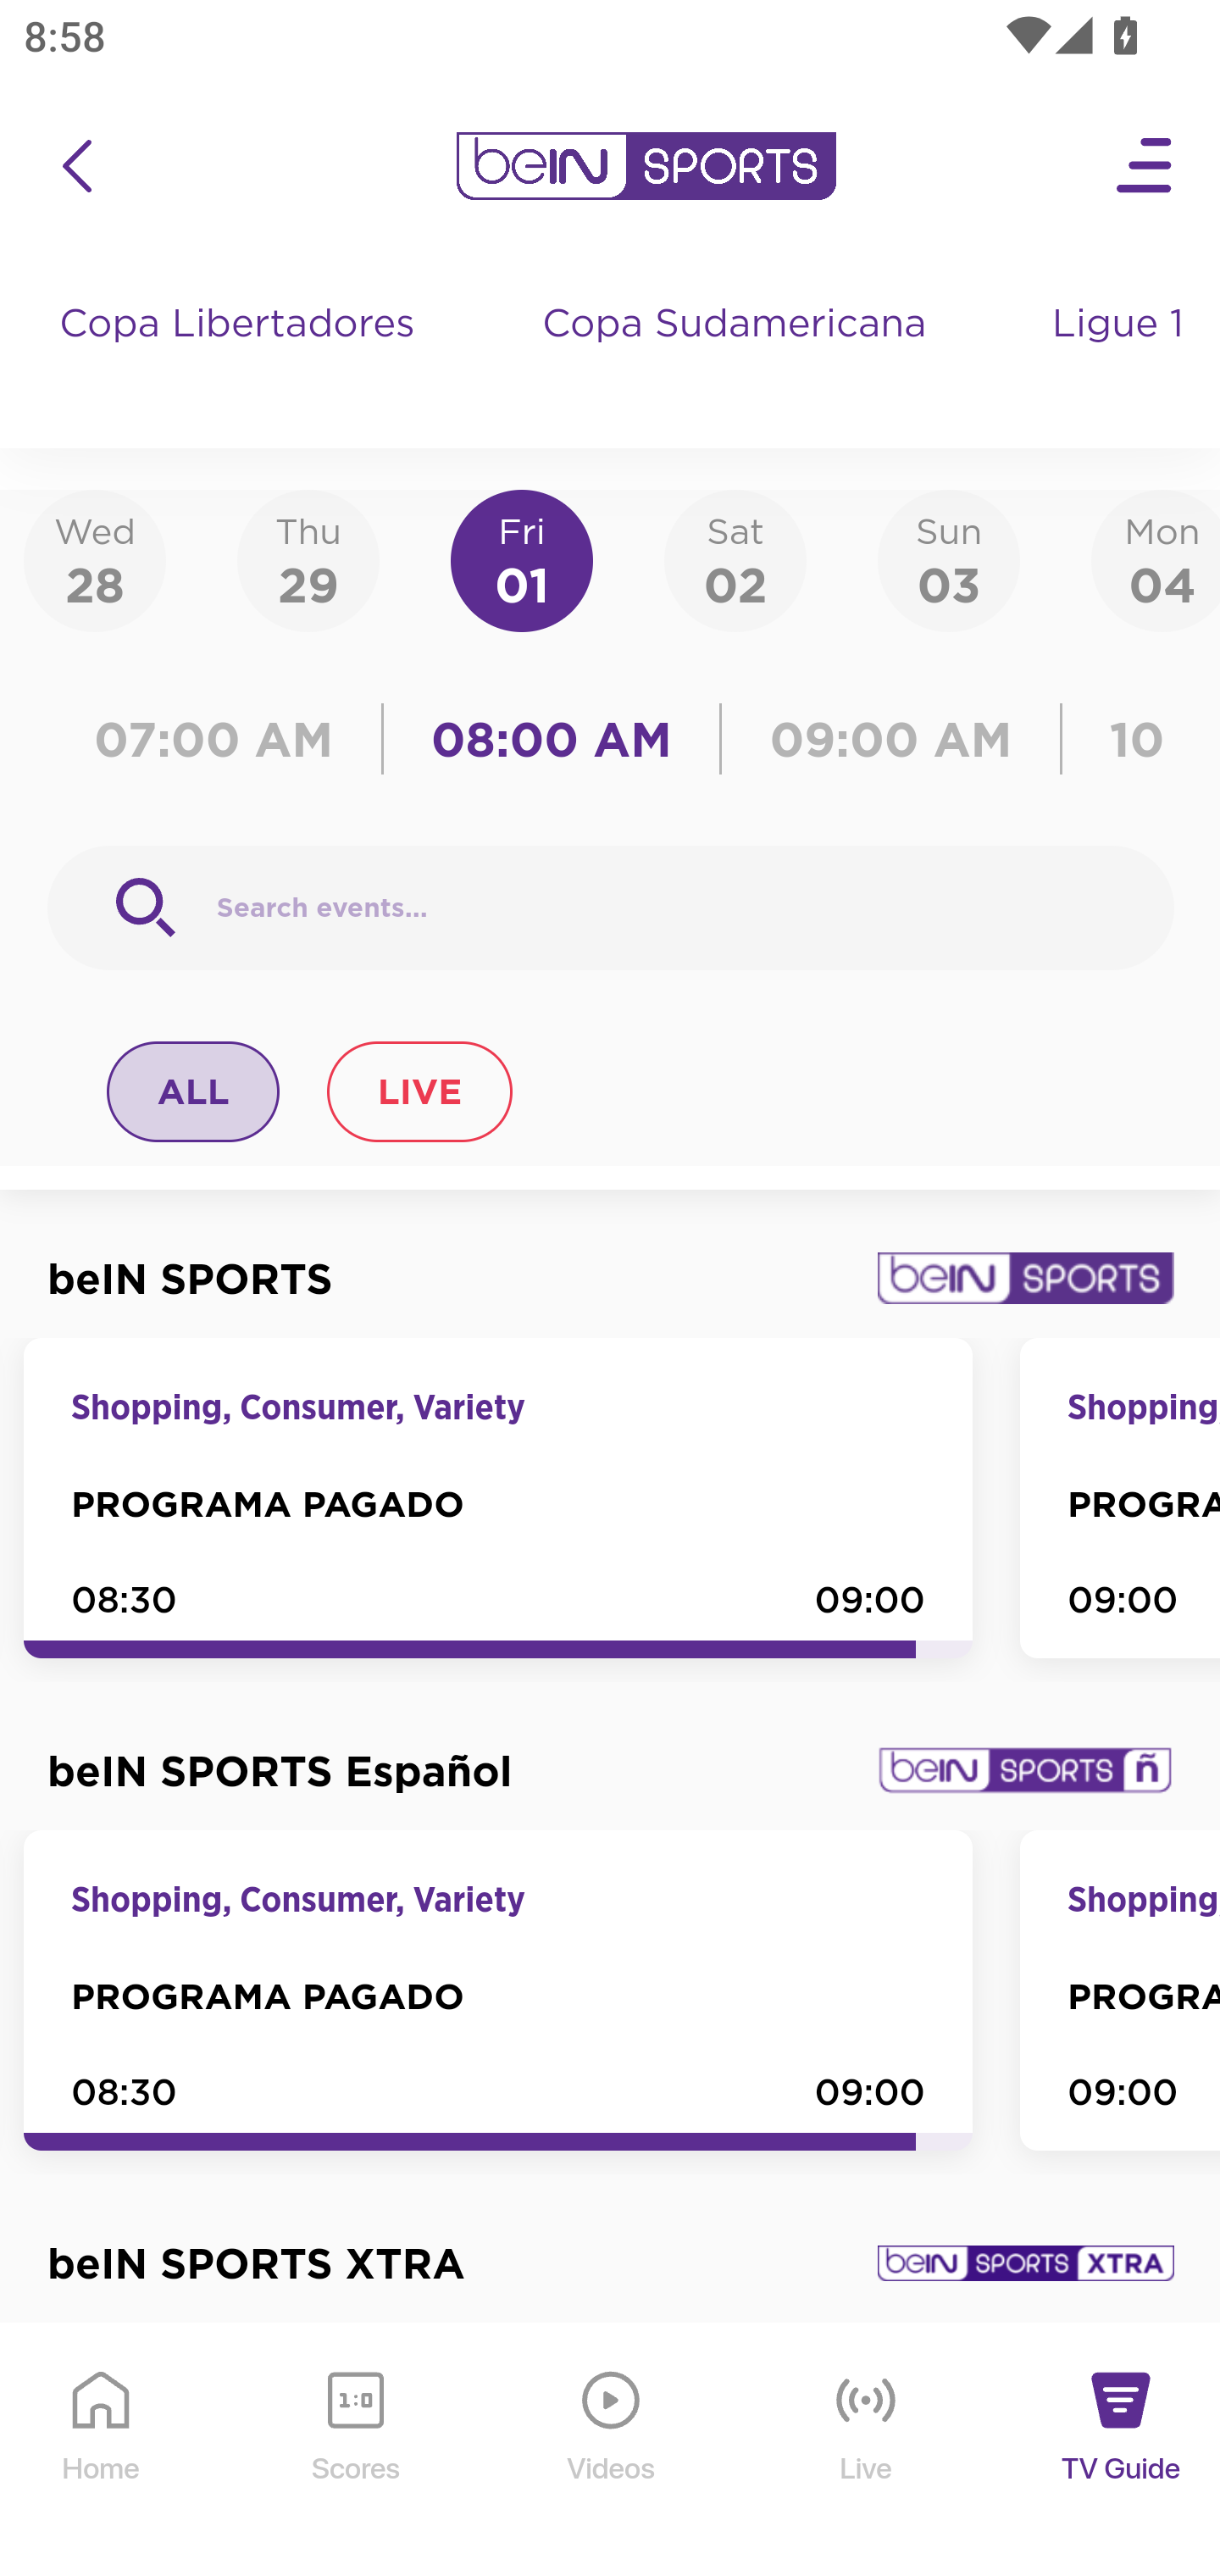 The height and width of the screenshot is (2576, 1220). I want to click on LIVE, so click(419, 1091).